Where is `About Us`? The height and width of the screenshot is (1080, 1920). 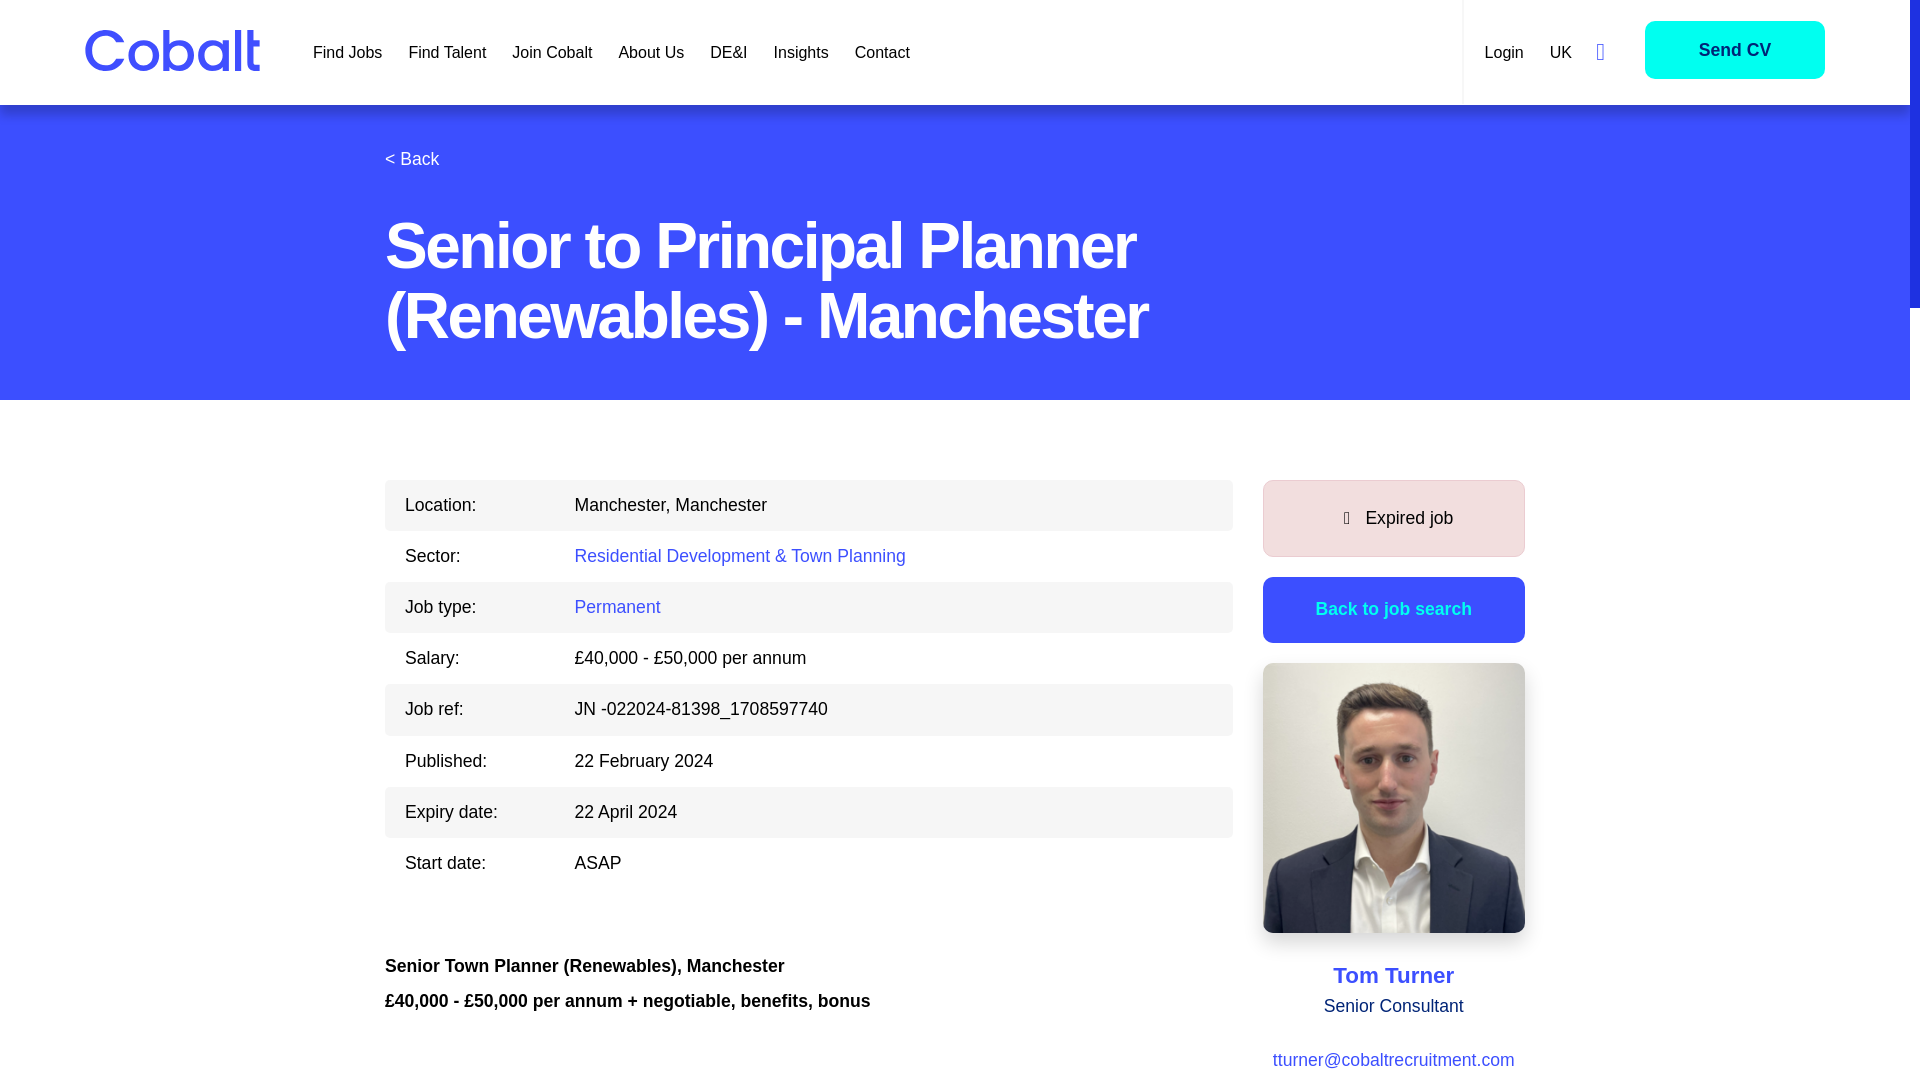 About Us is located at coordinates (650, 52).